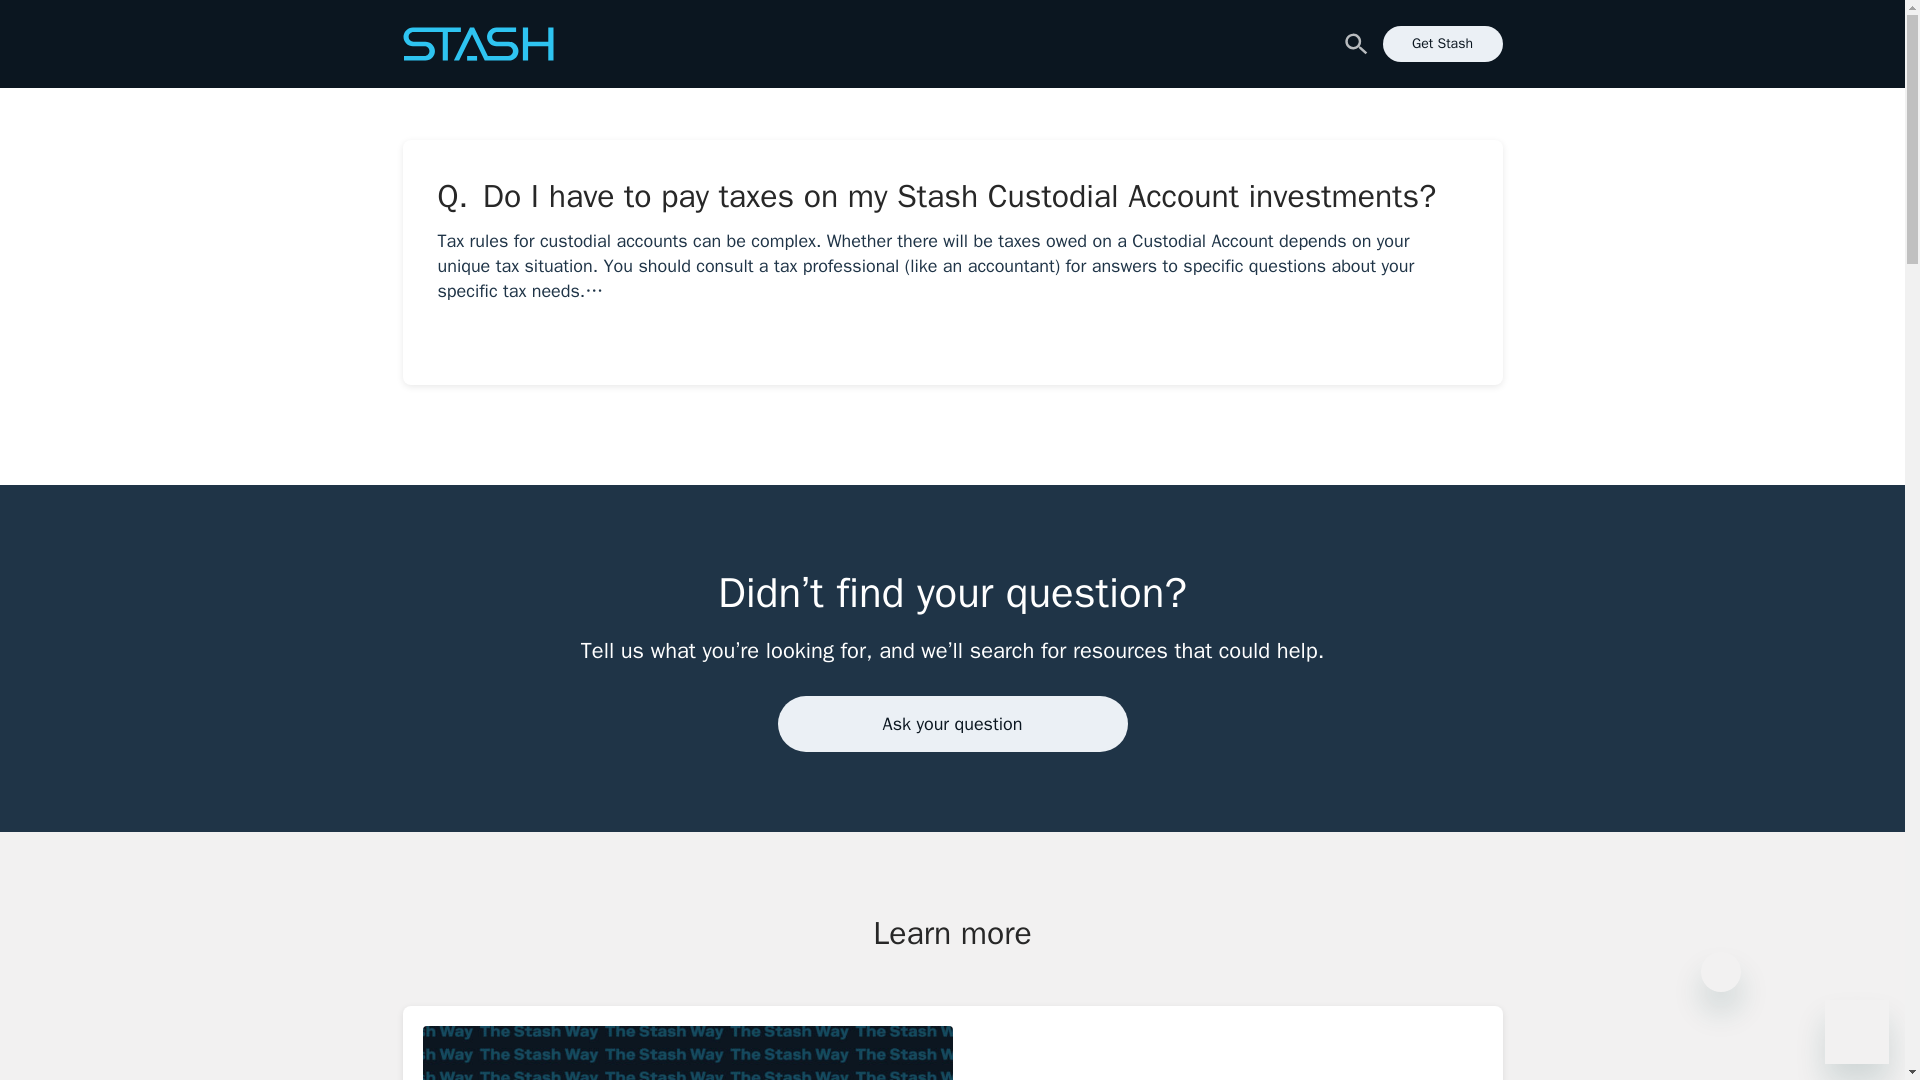 Image resolution: width=1920 pixels, height=1080 pixels. I want to click on Stash Learn, so click(1442, 43).